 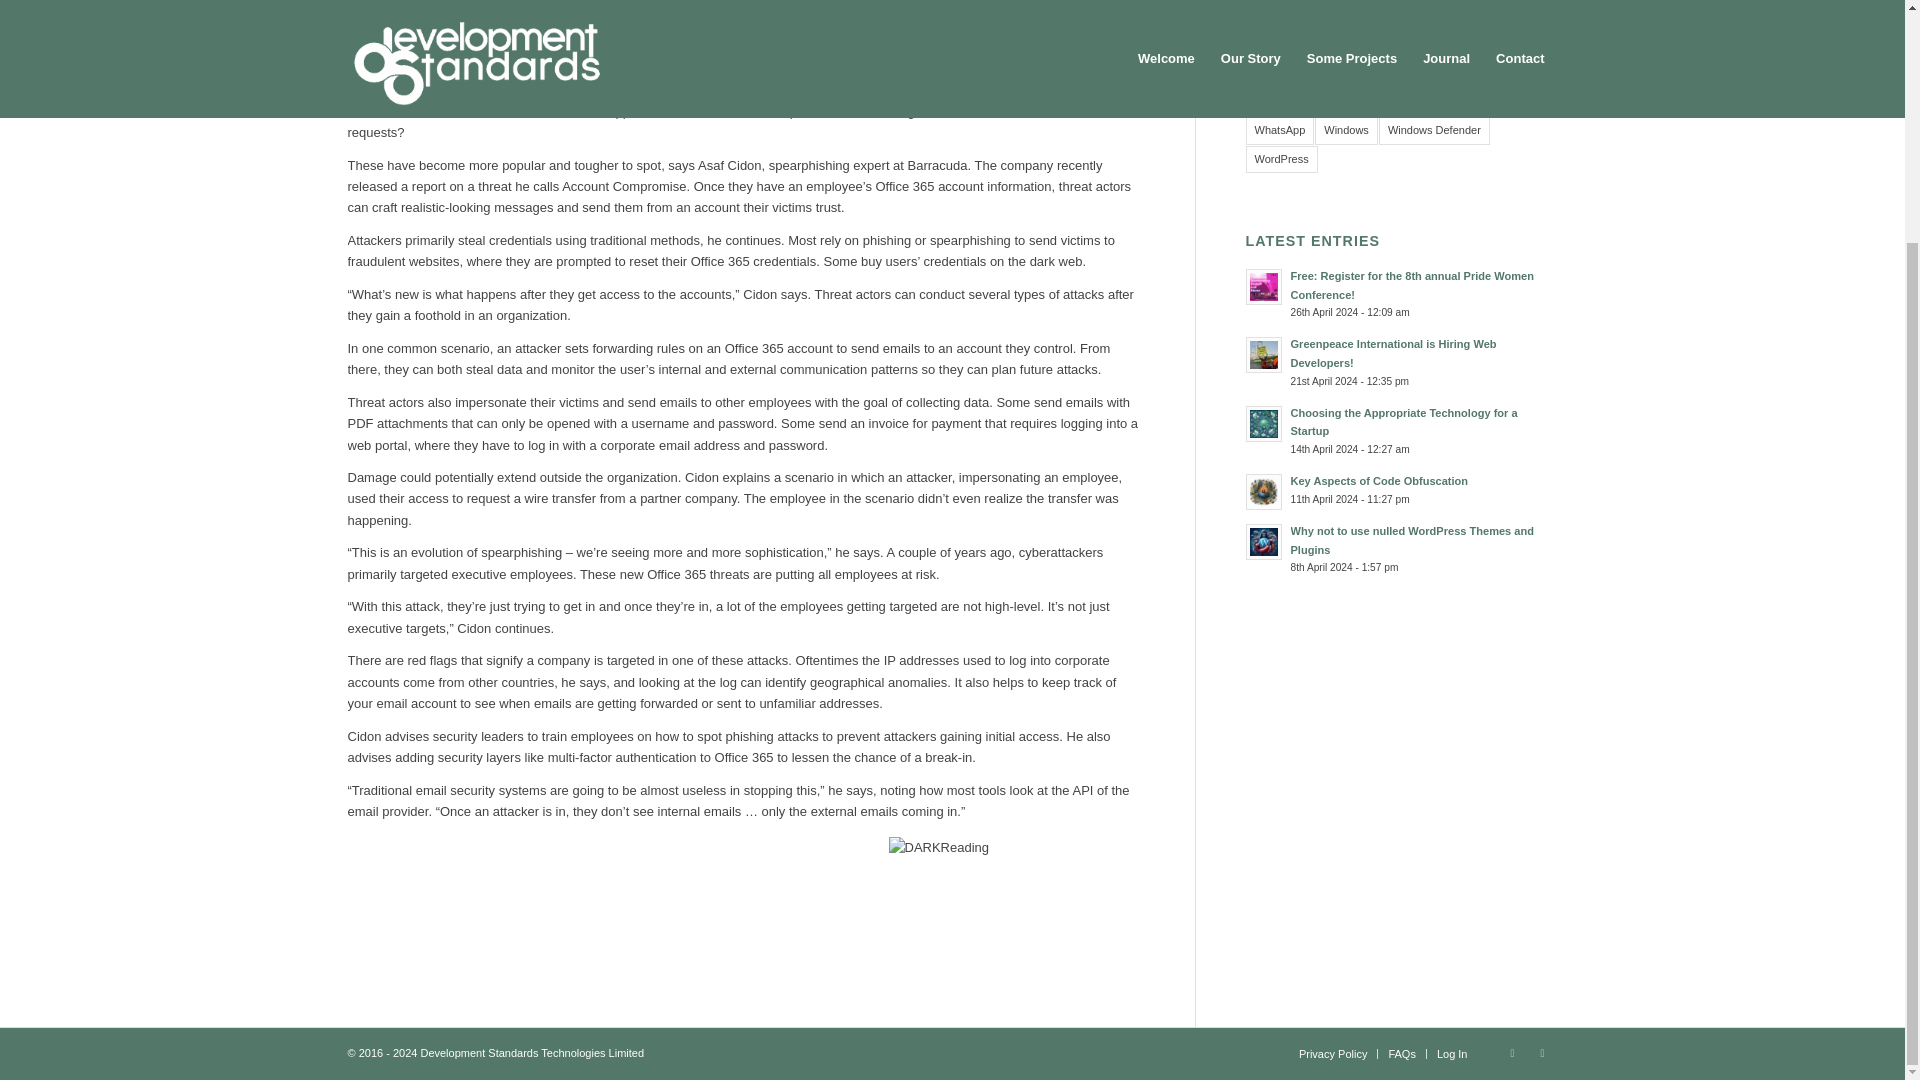 What do you see at coordinates (1278, 74) in the screenshot?
I see `Research` at bounding box center [1278, 74].